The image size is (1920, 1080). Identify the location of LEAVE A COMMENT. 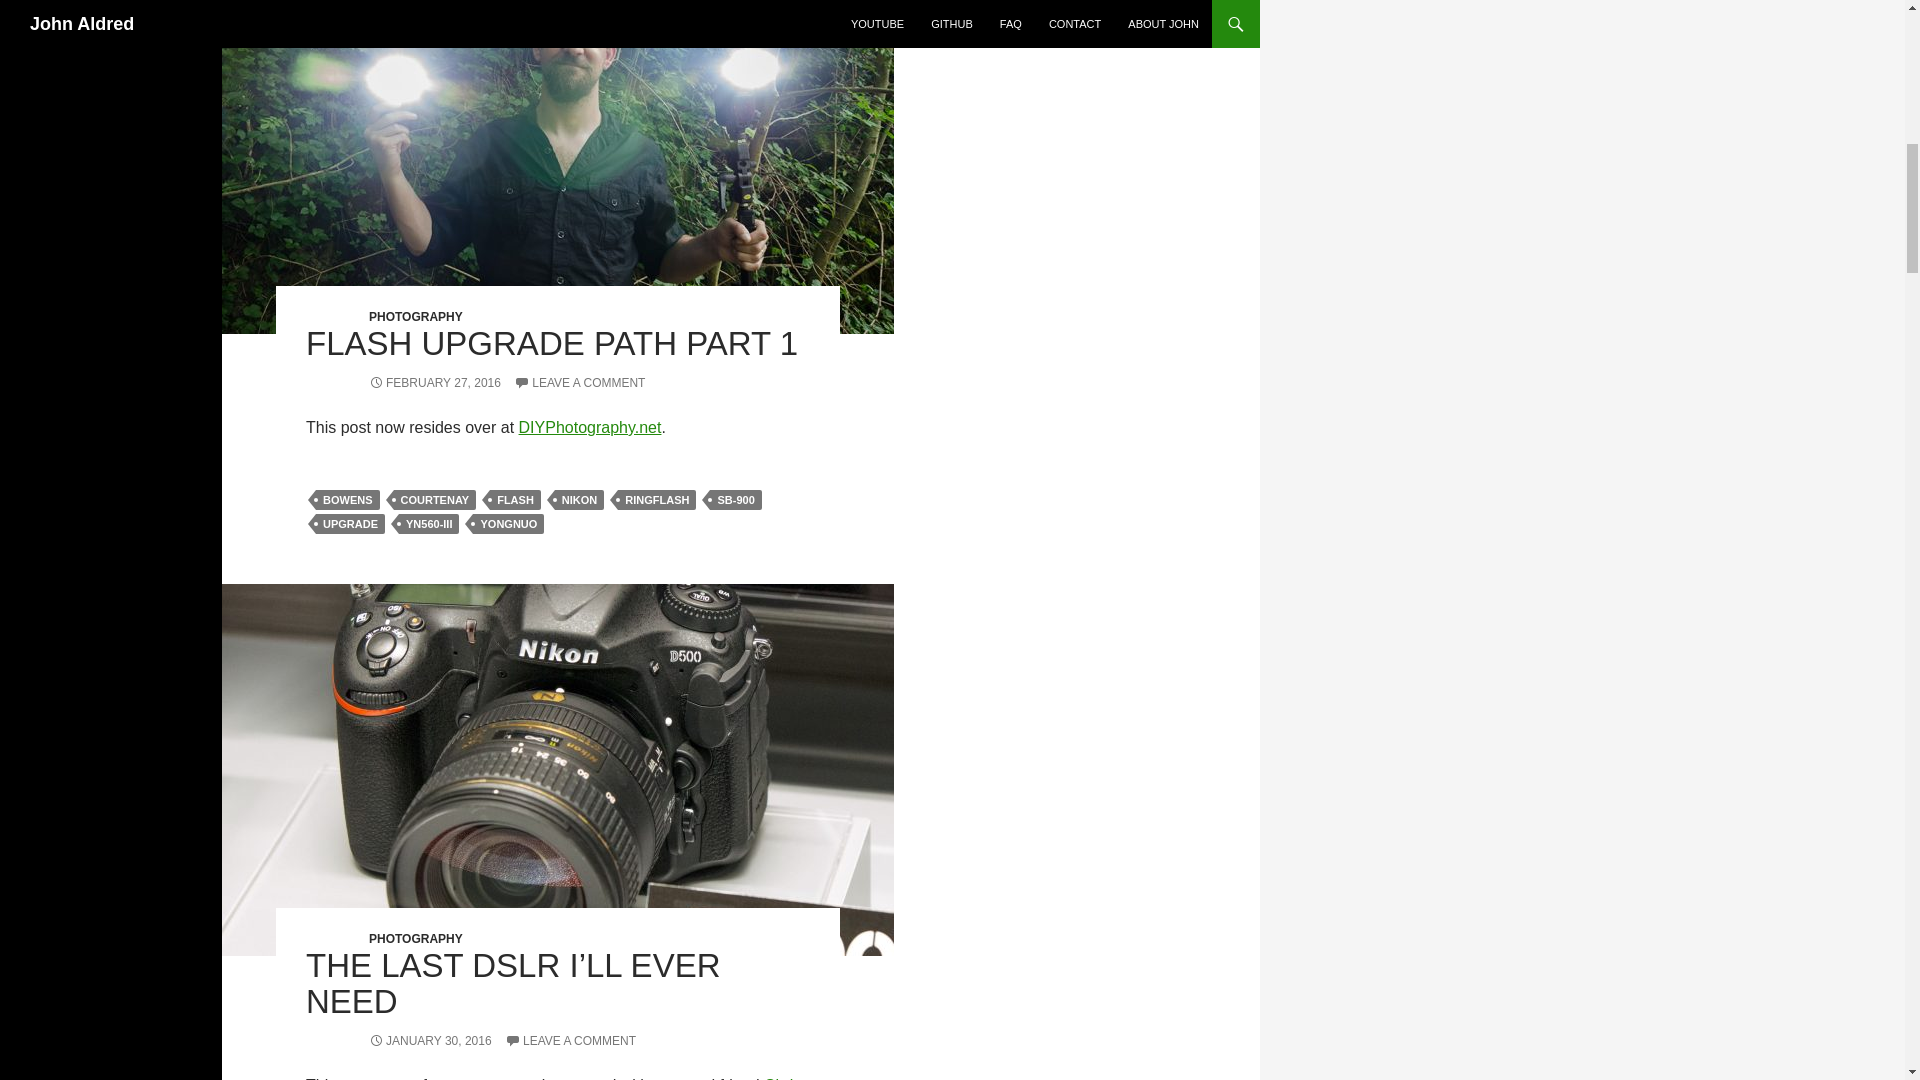
(580, 382).